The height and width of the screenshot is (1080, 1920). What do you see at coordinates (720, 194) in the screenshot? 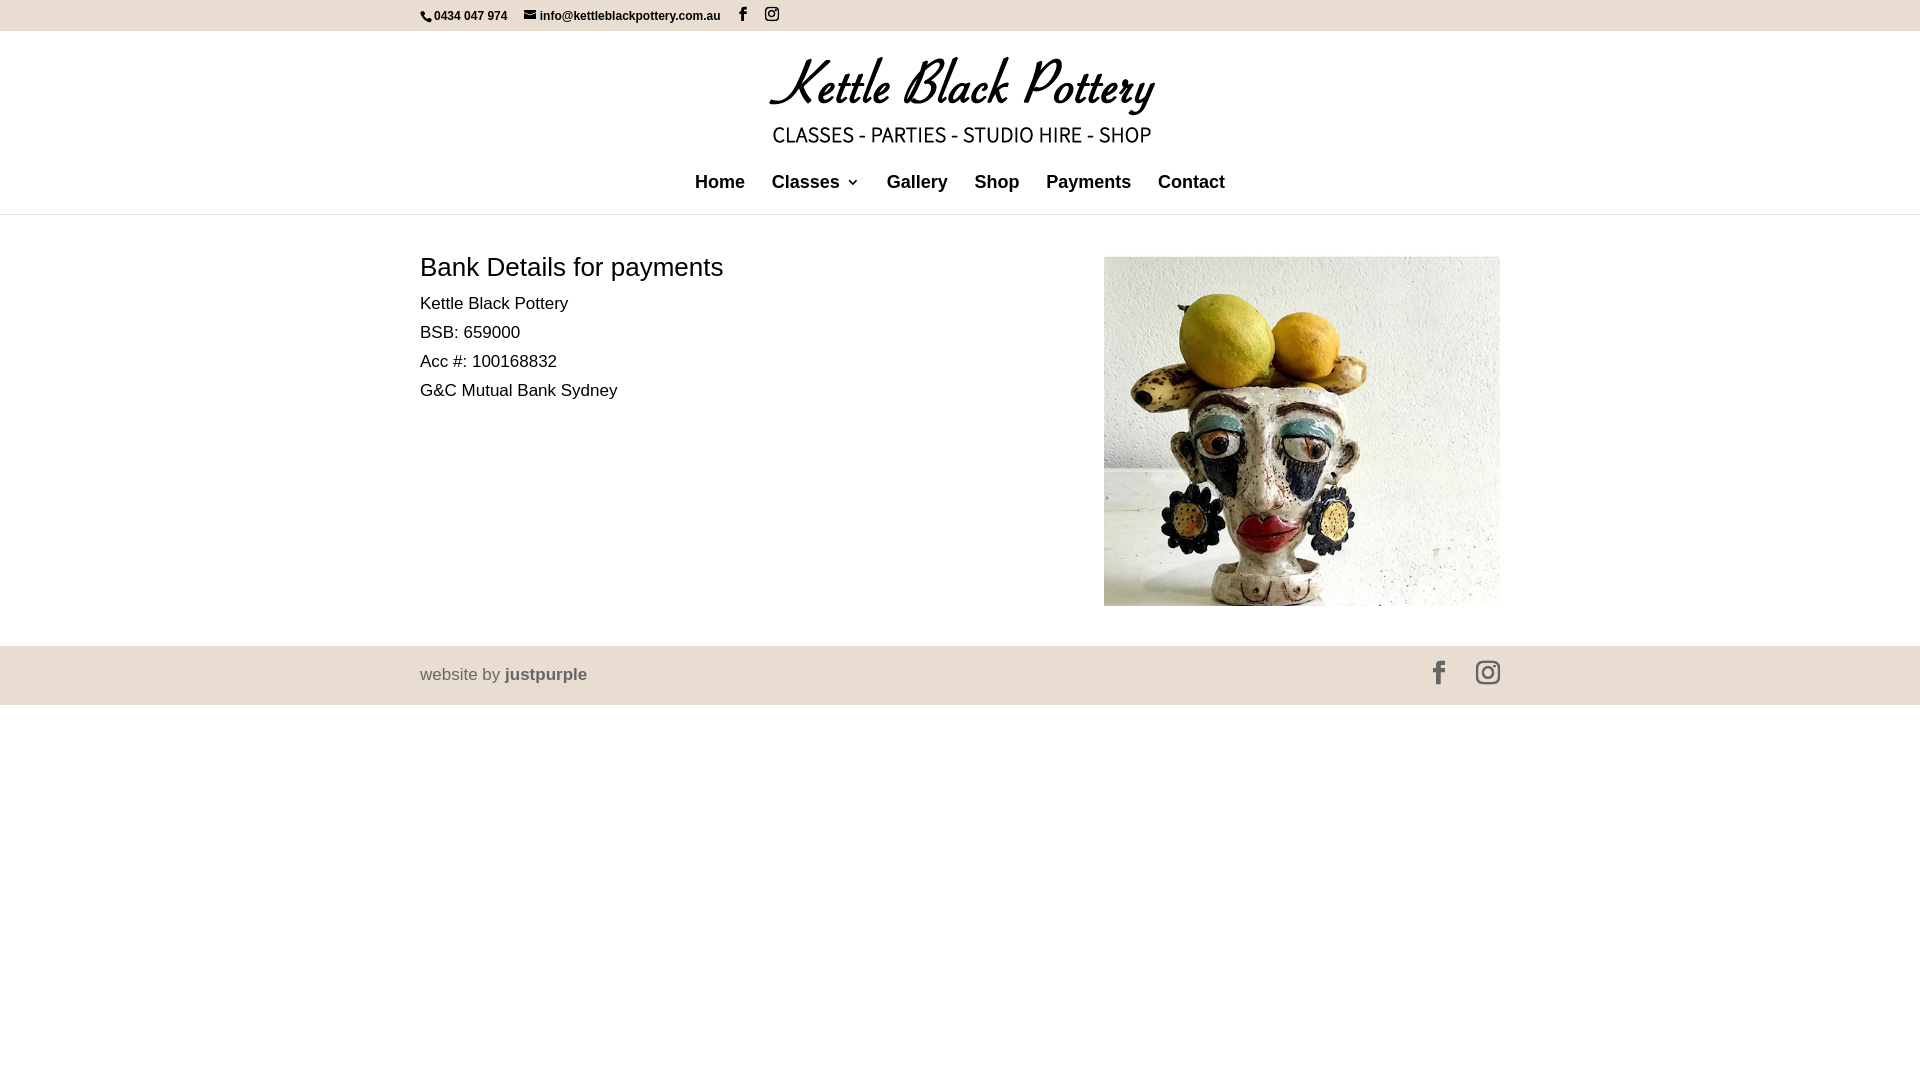
I see `Home` at bounding box center [720, 194].